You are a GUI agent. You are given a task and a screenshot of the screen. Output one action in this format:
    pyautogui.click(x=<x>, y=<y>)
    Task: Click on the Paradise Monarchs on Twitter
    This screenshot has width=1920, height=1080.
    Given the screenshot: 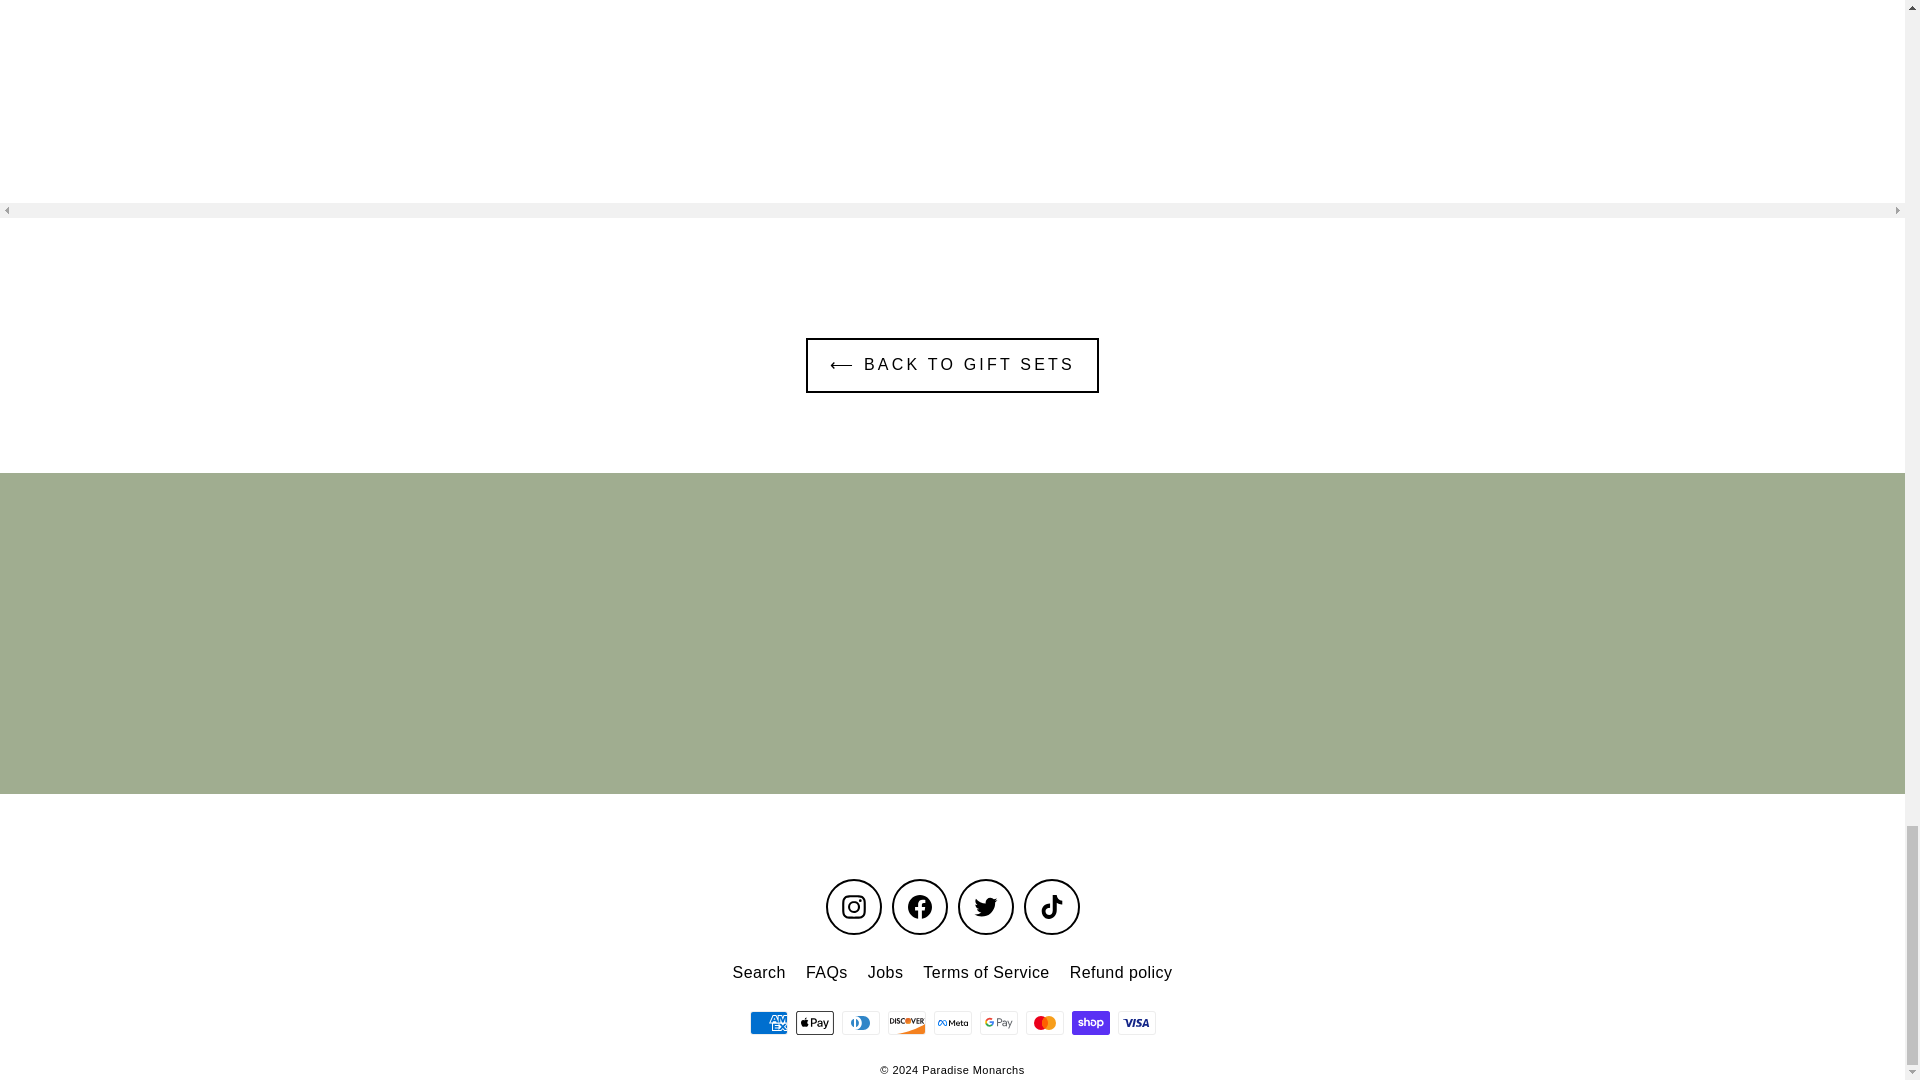 What is the action you would take?
    pyautogui.click(x=986, y=907)
    